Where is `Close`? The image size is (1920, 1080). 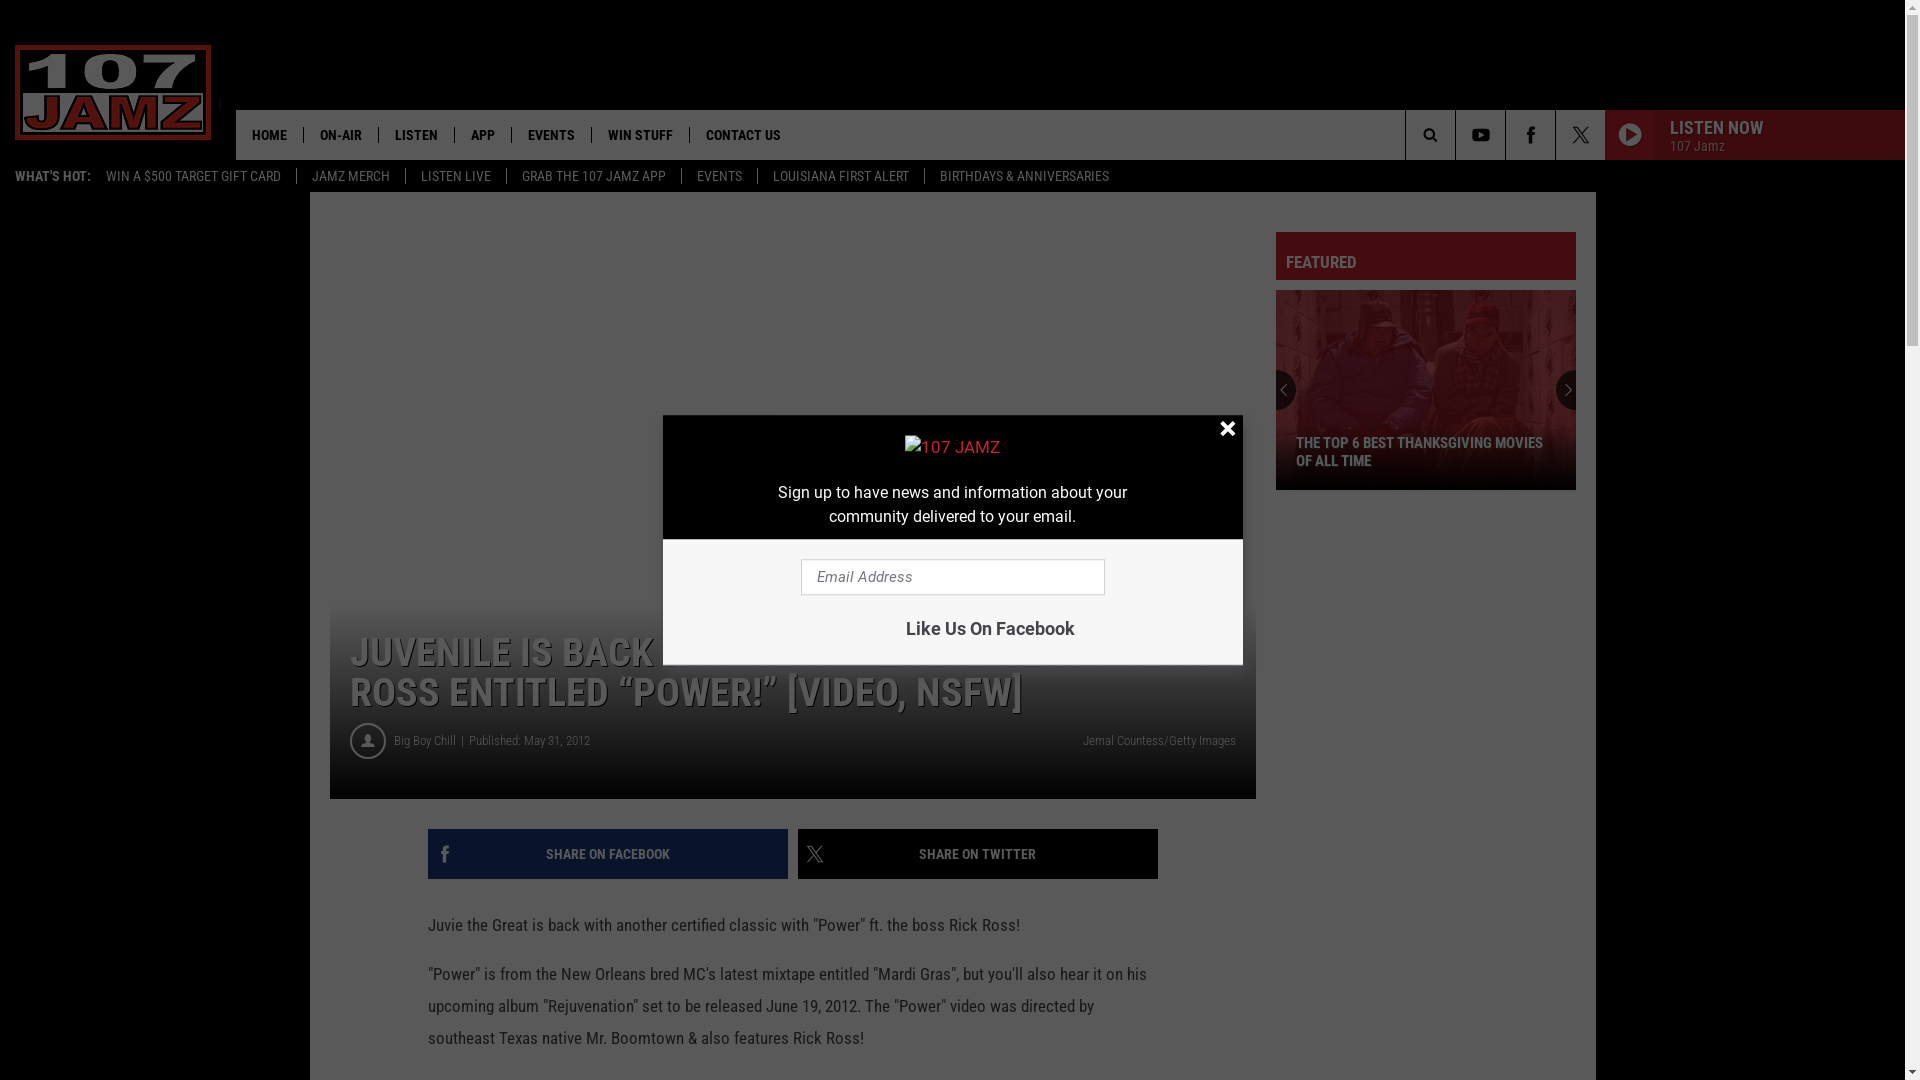 Close is located at coordinates (1227, 430).